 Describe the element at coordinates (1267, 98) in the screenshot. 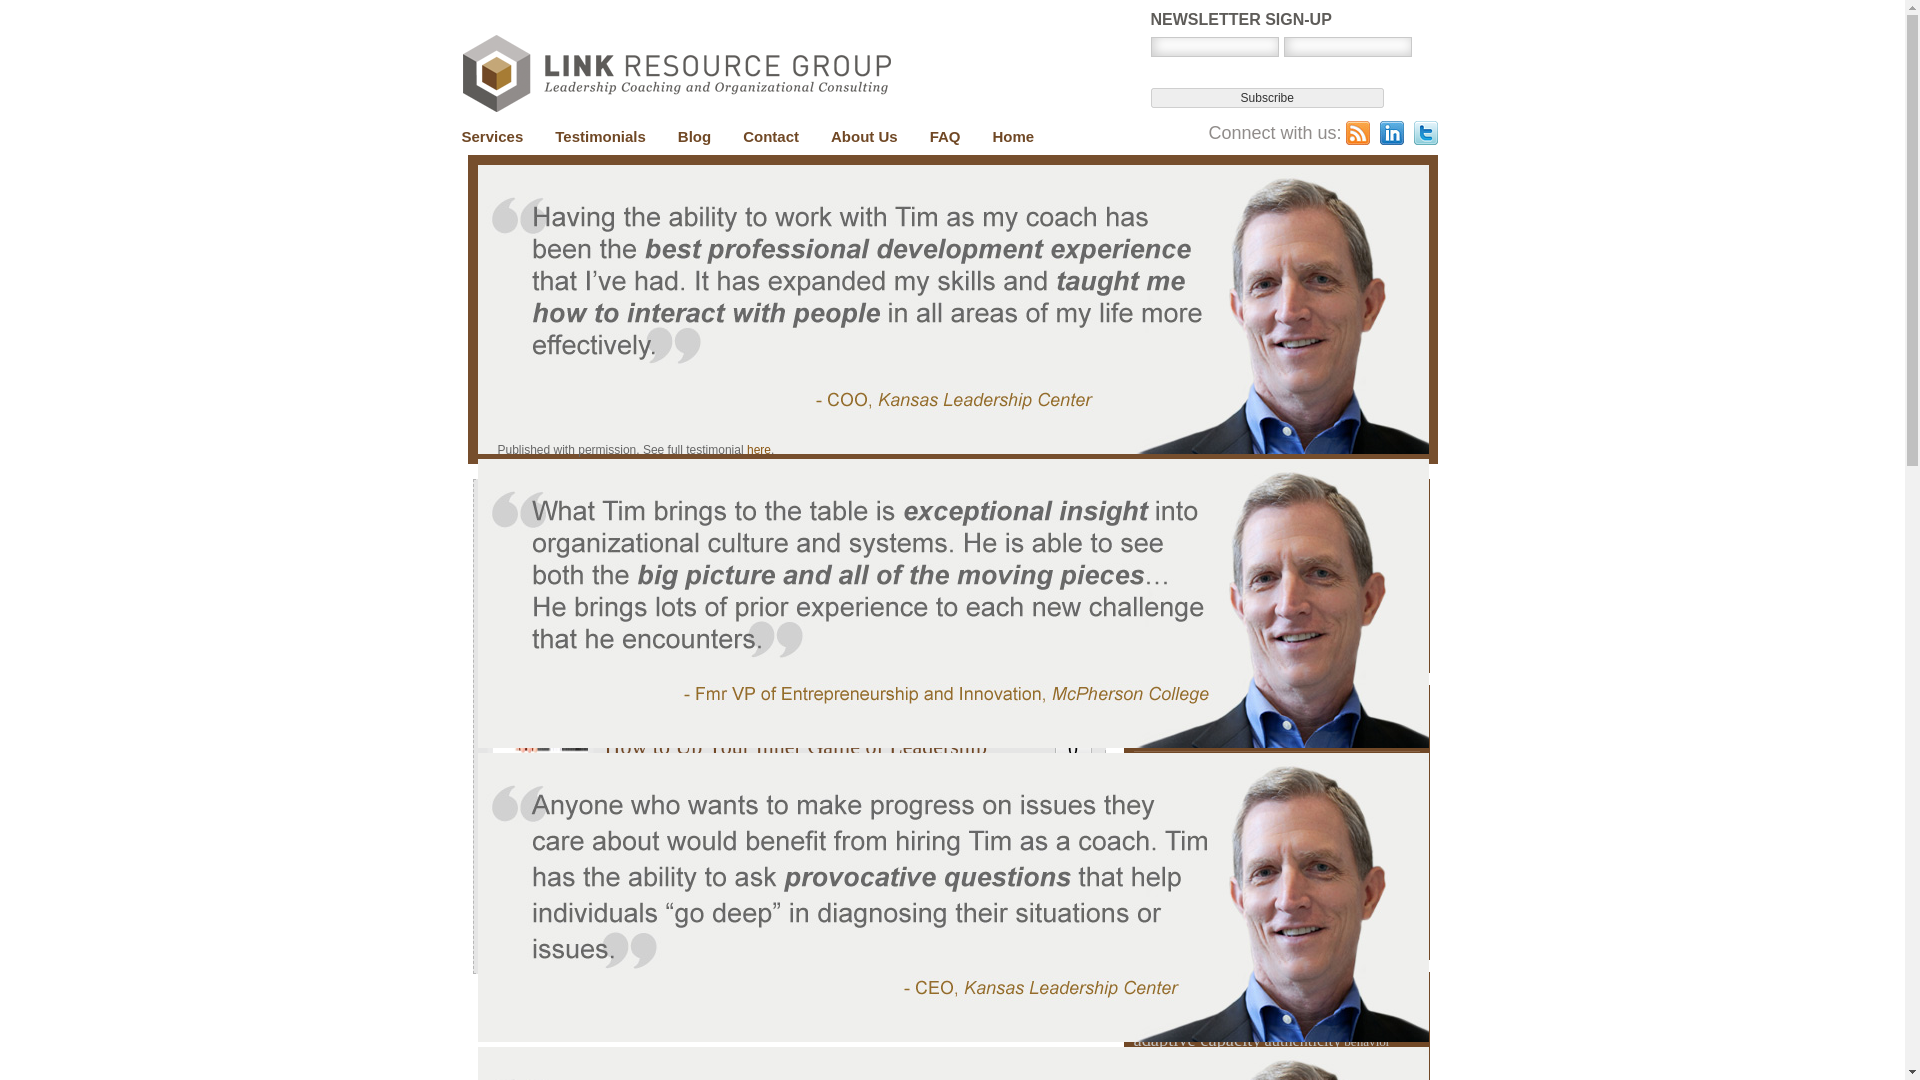

I see `Subscribe` at that location.